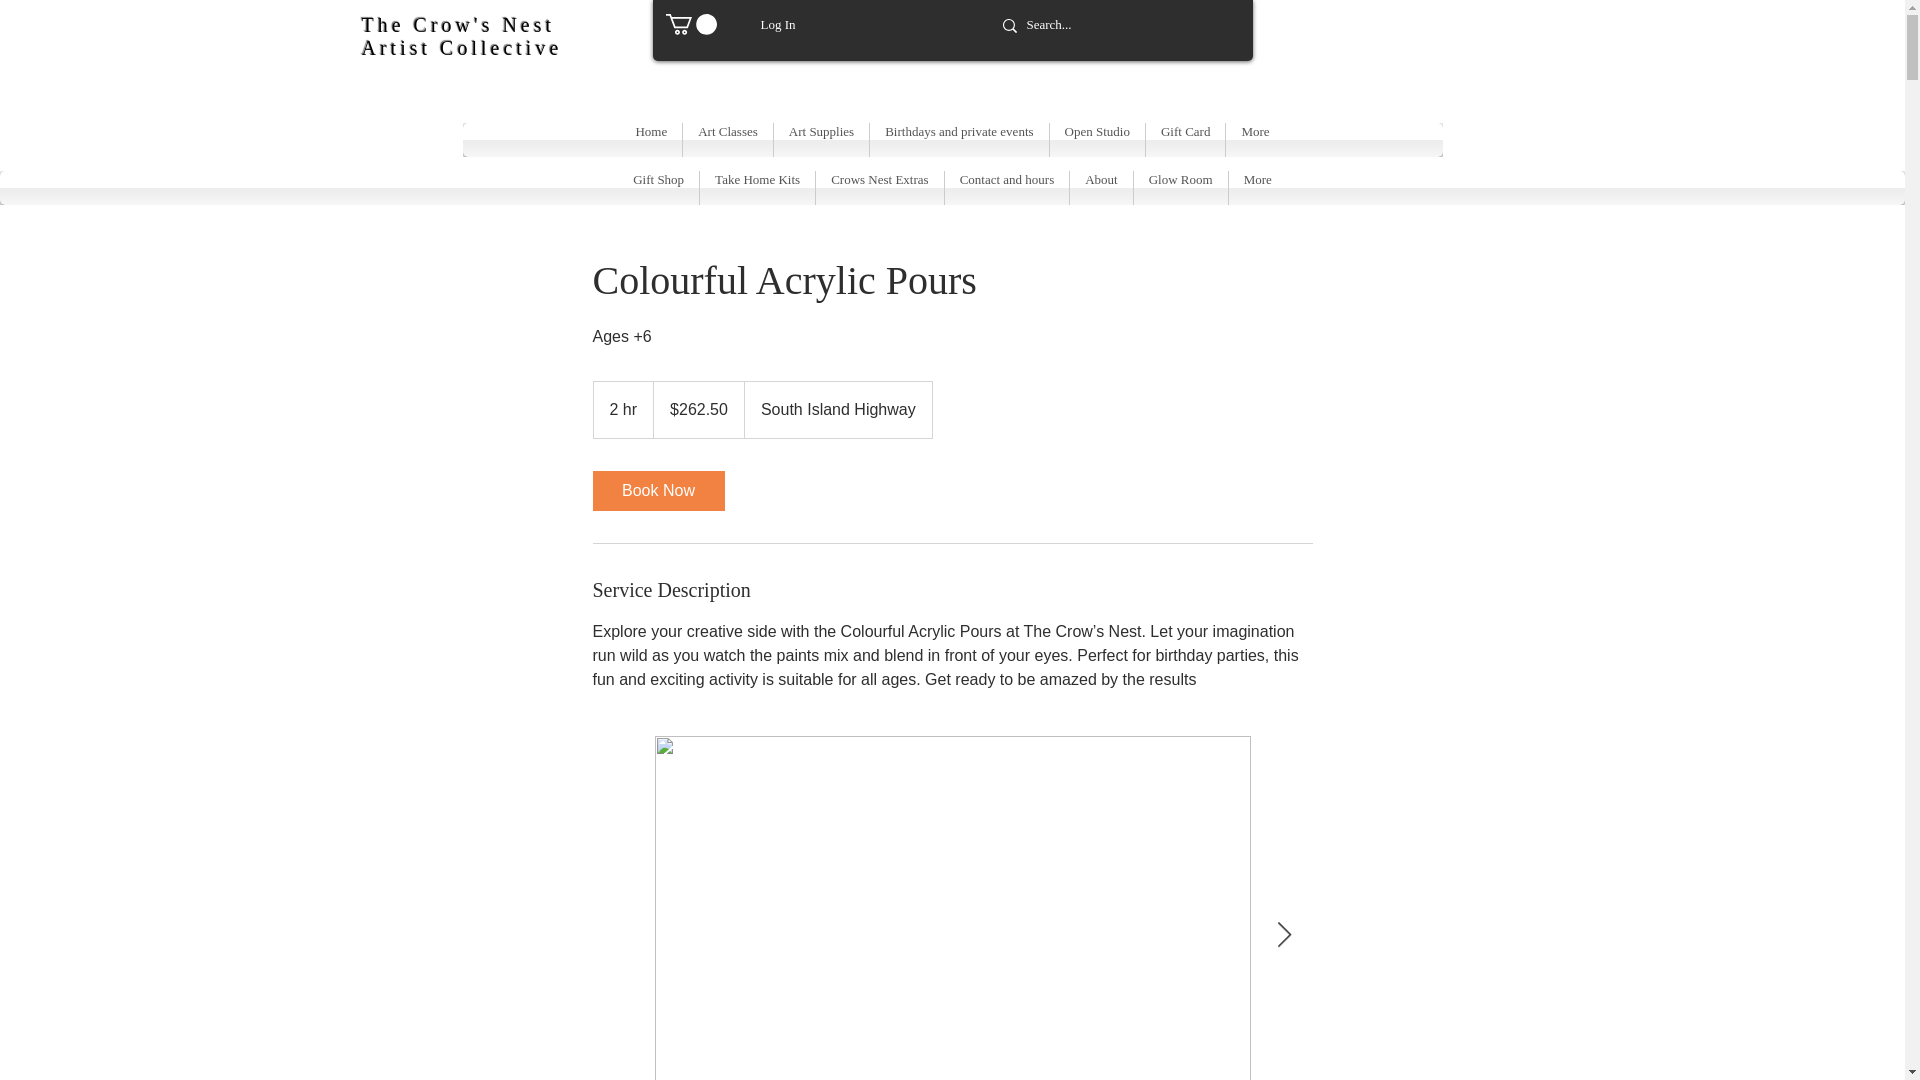 This screenshot has width=1920, height=1080. I want to click on Contact and hours, so click(1006, 188).